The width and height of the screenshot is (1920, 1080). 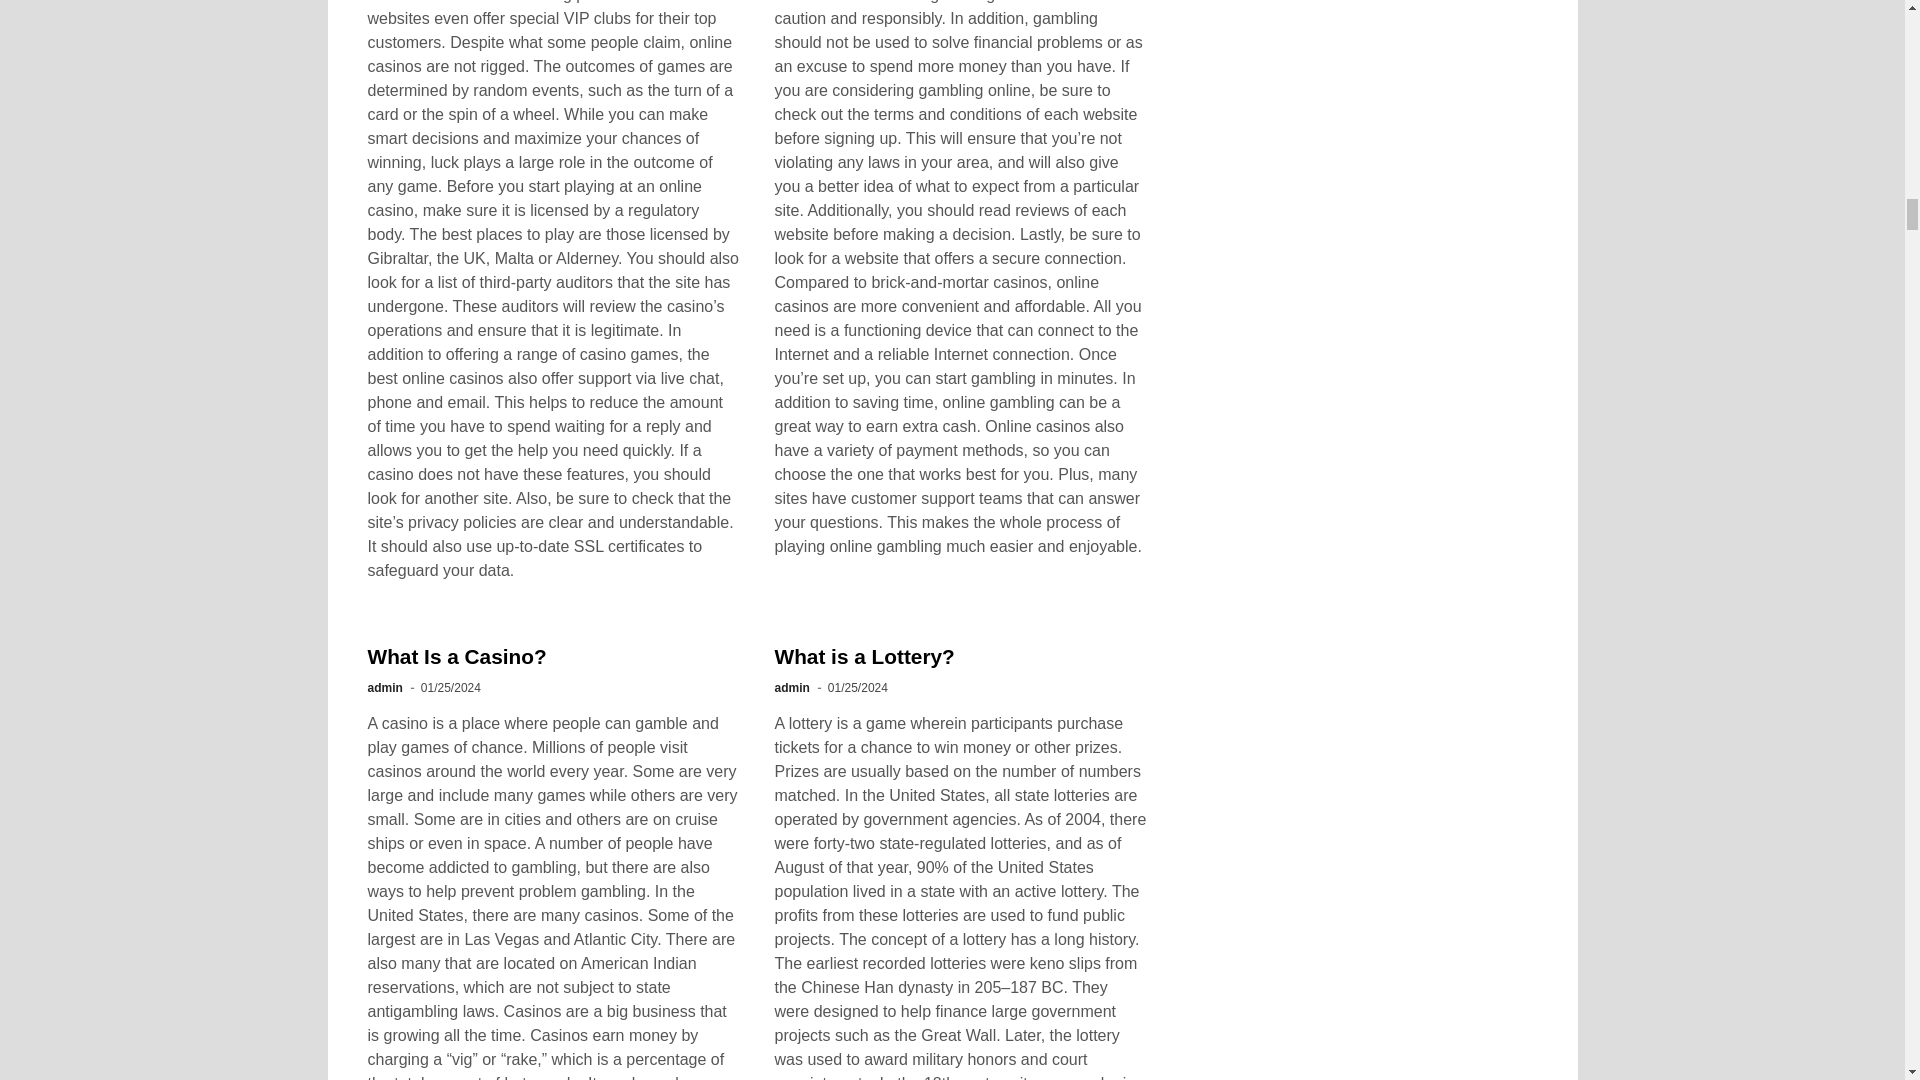 What do you see at coordinates (386, 688) in the screenshot?
I see `admin` at bounding box center [386, 688].